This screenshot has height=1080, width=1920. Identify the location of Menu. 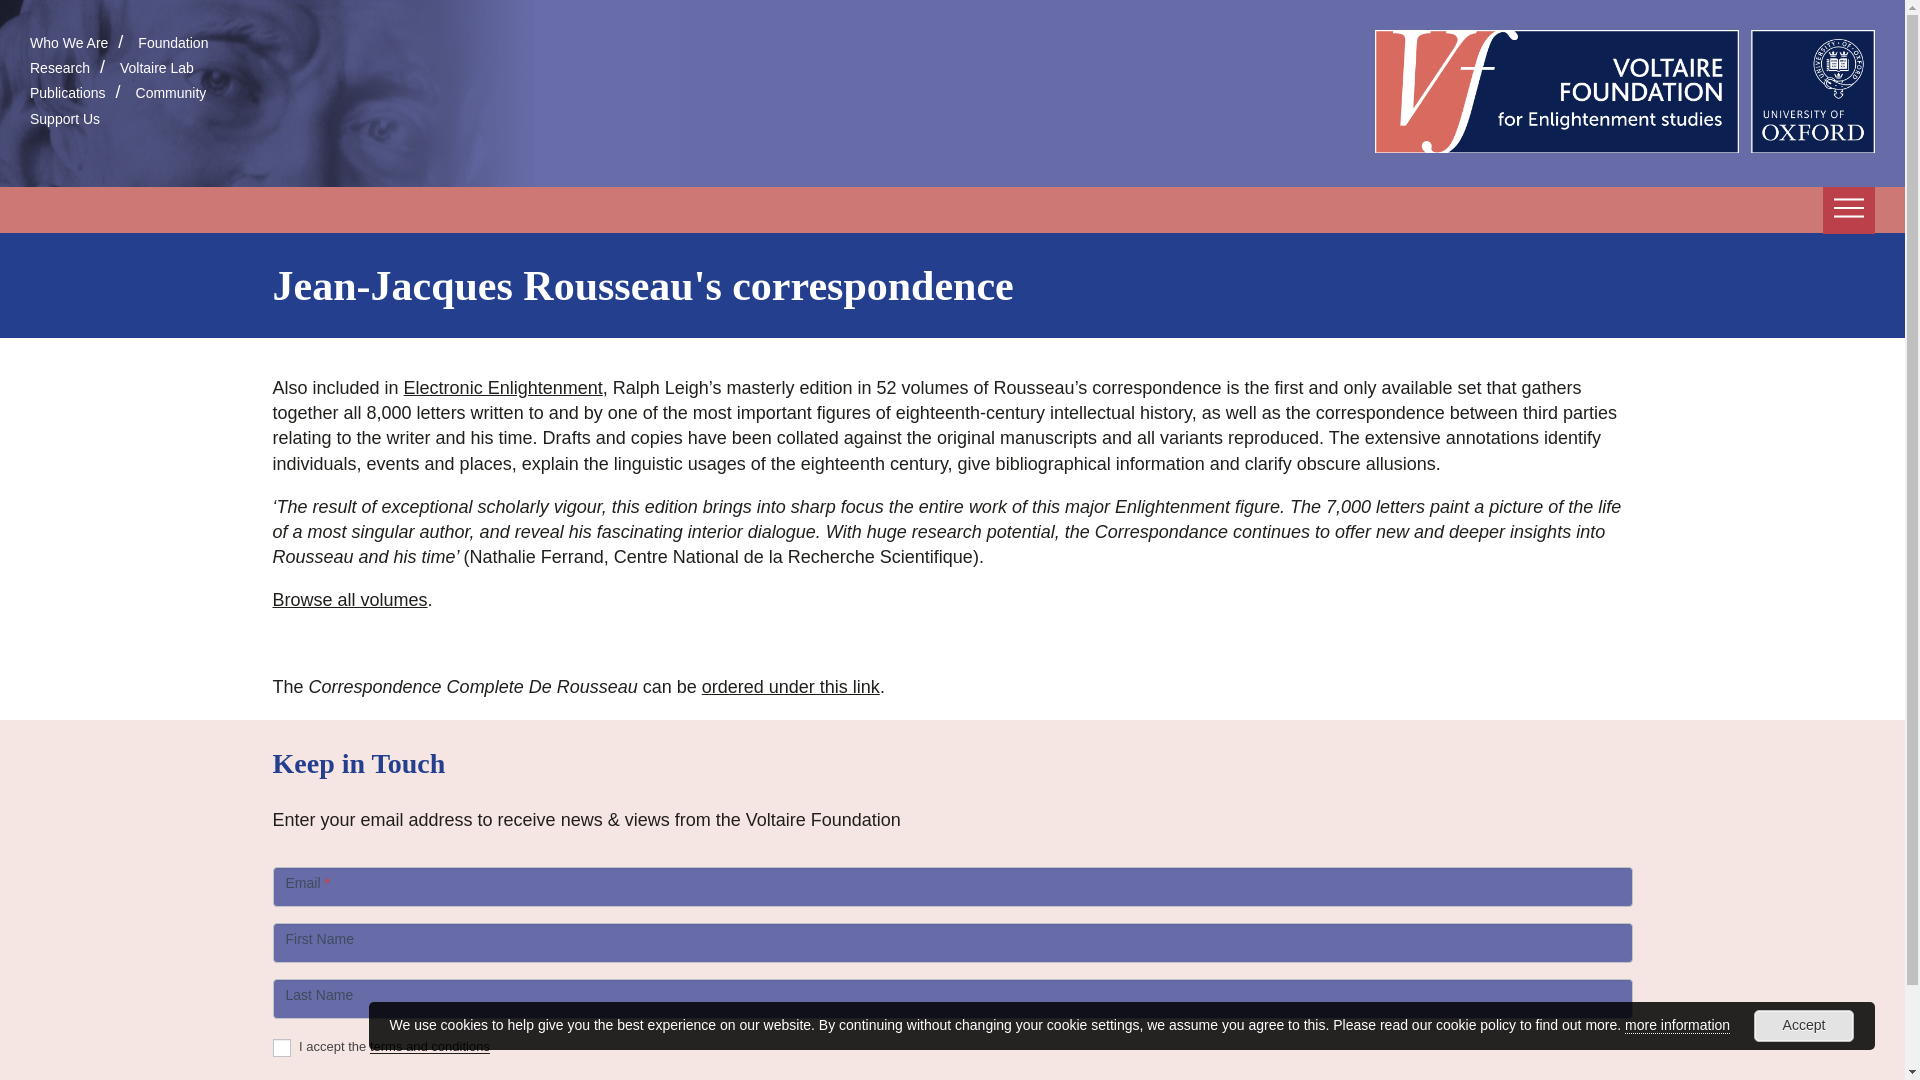
(1848, 210).